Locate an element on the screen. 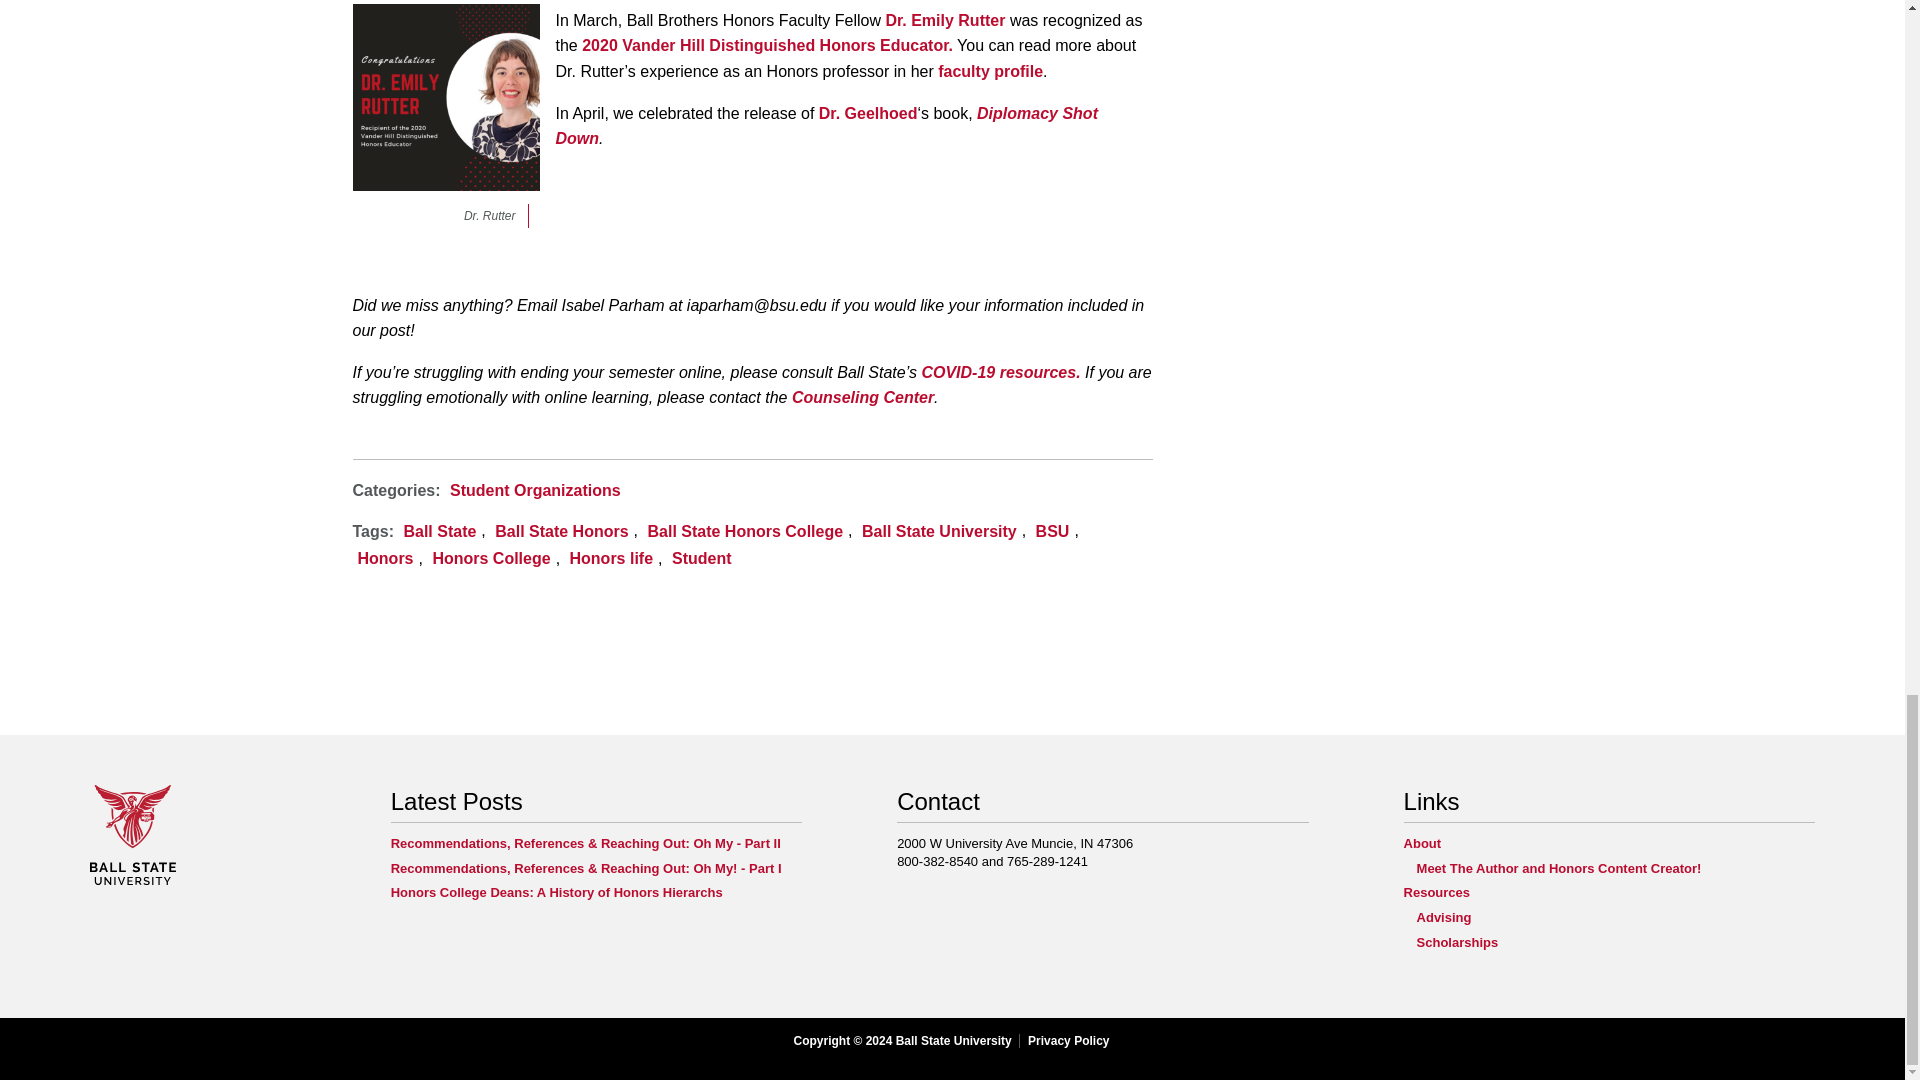 This screenshot has width=1920, height=1080. Counseling Center is located at coordinates (862, 397).